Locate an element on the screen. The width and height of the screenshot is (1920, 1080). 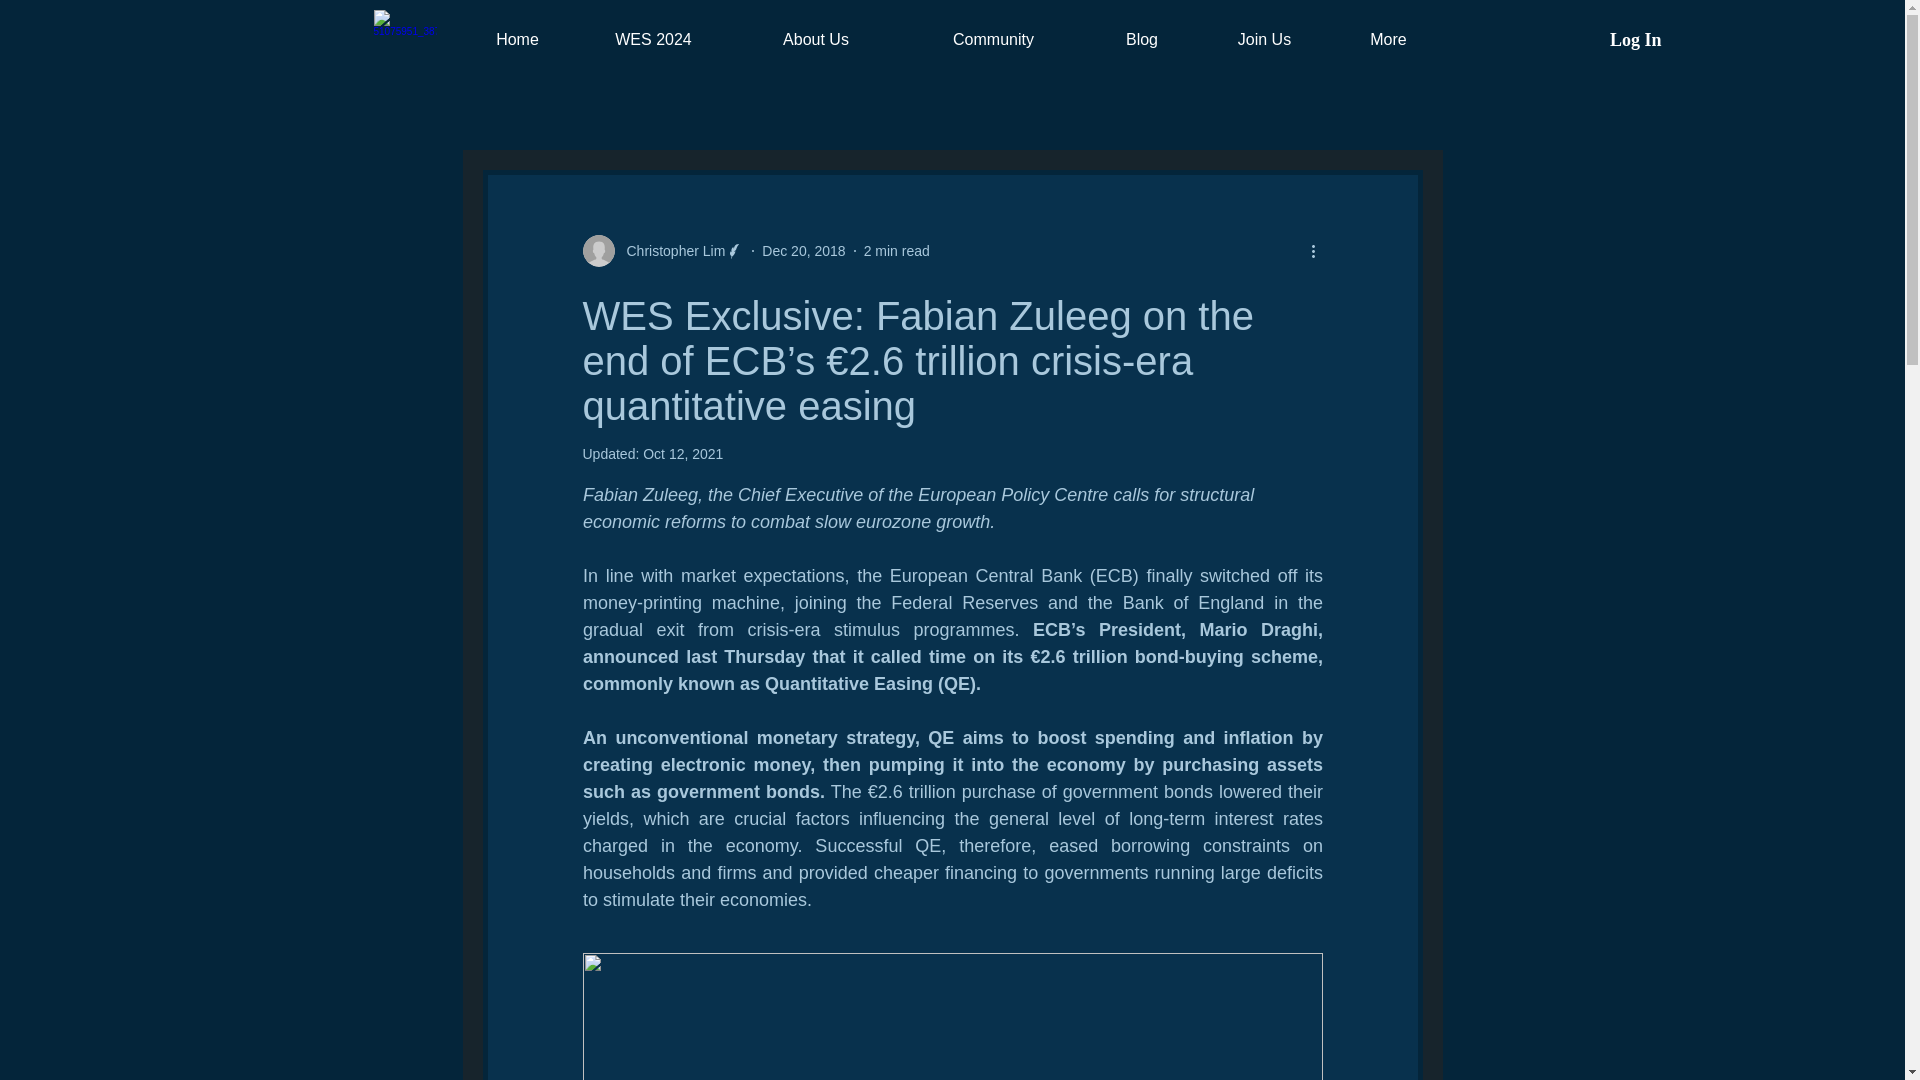
Log In is located at coordinates (1636, 40).